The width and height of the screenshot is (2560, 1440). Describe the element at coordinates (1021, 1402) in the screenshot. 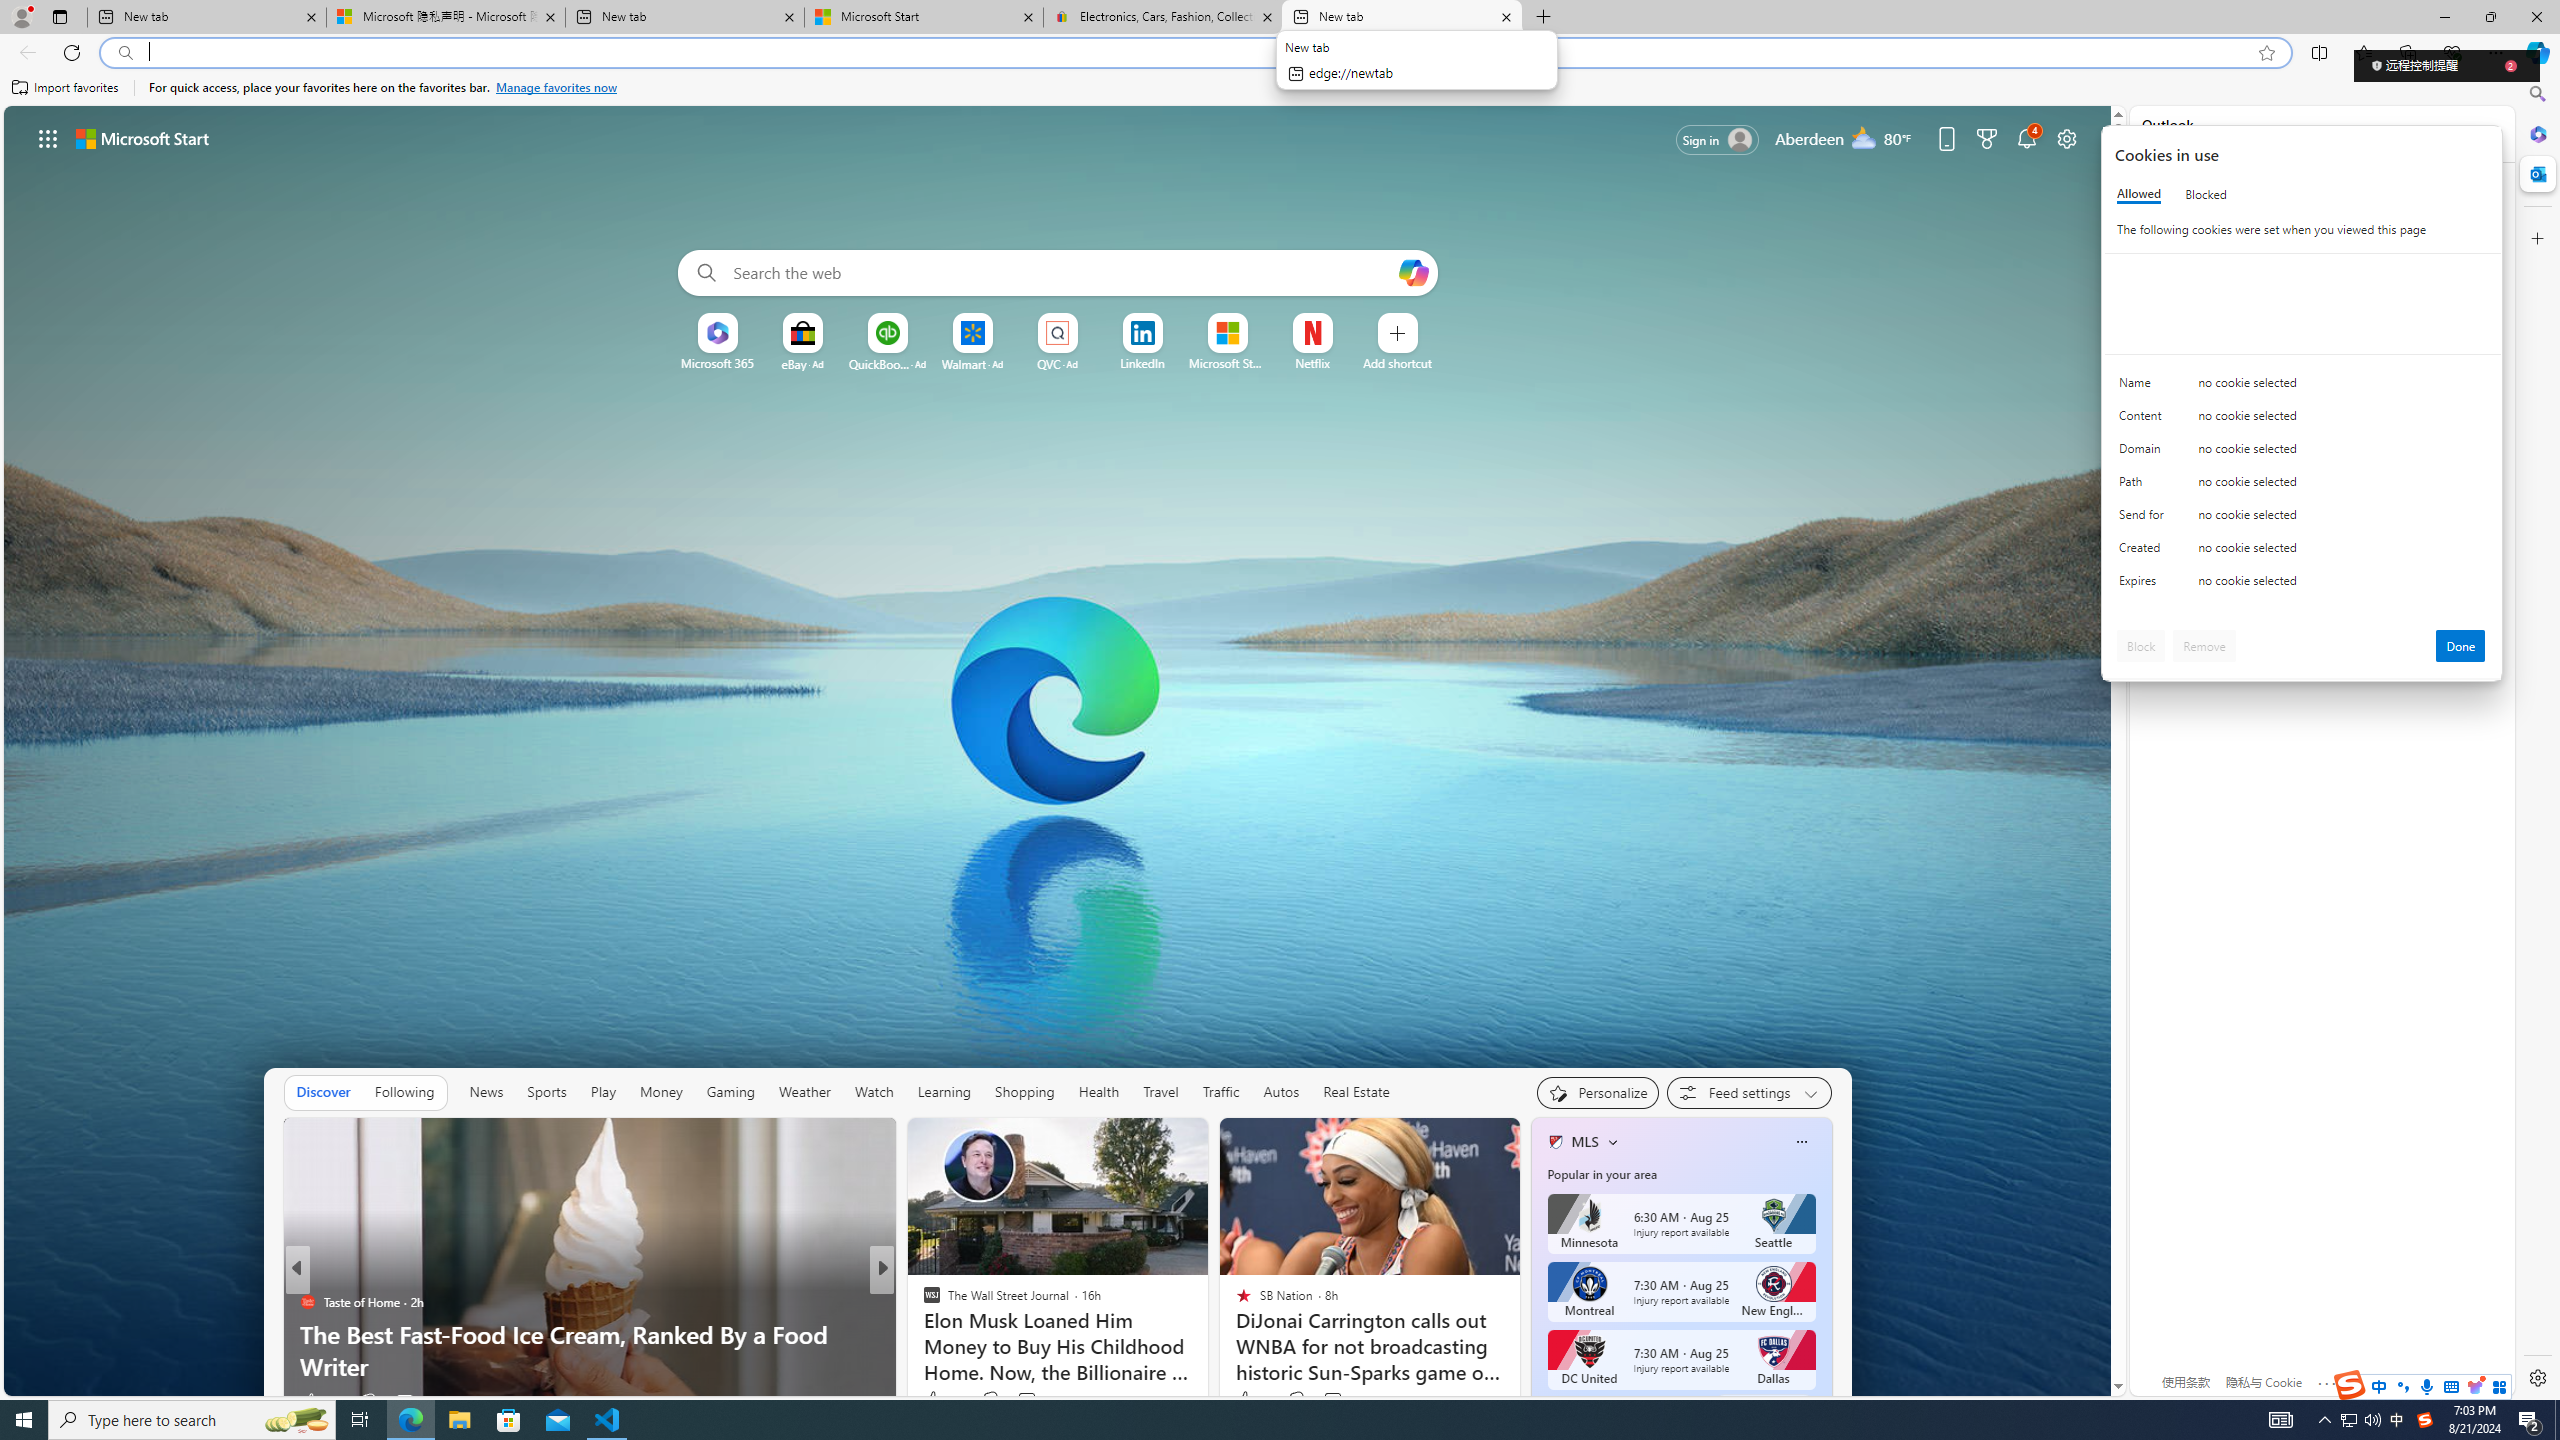

I see `View comments 62 Comment` at that location.